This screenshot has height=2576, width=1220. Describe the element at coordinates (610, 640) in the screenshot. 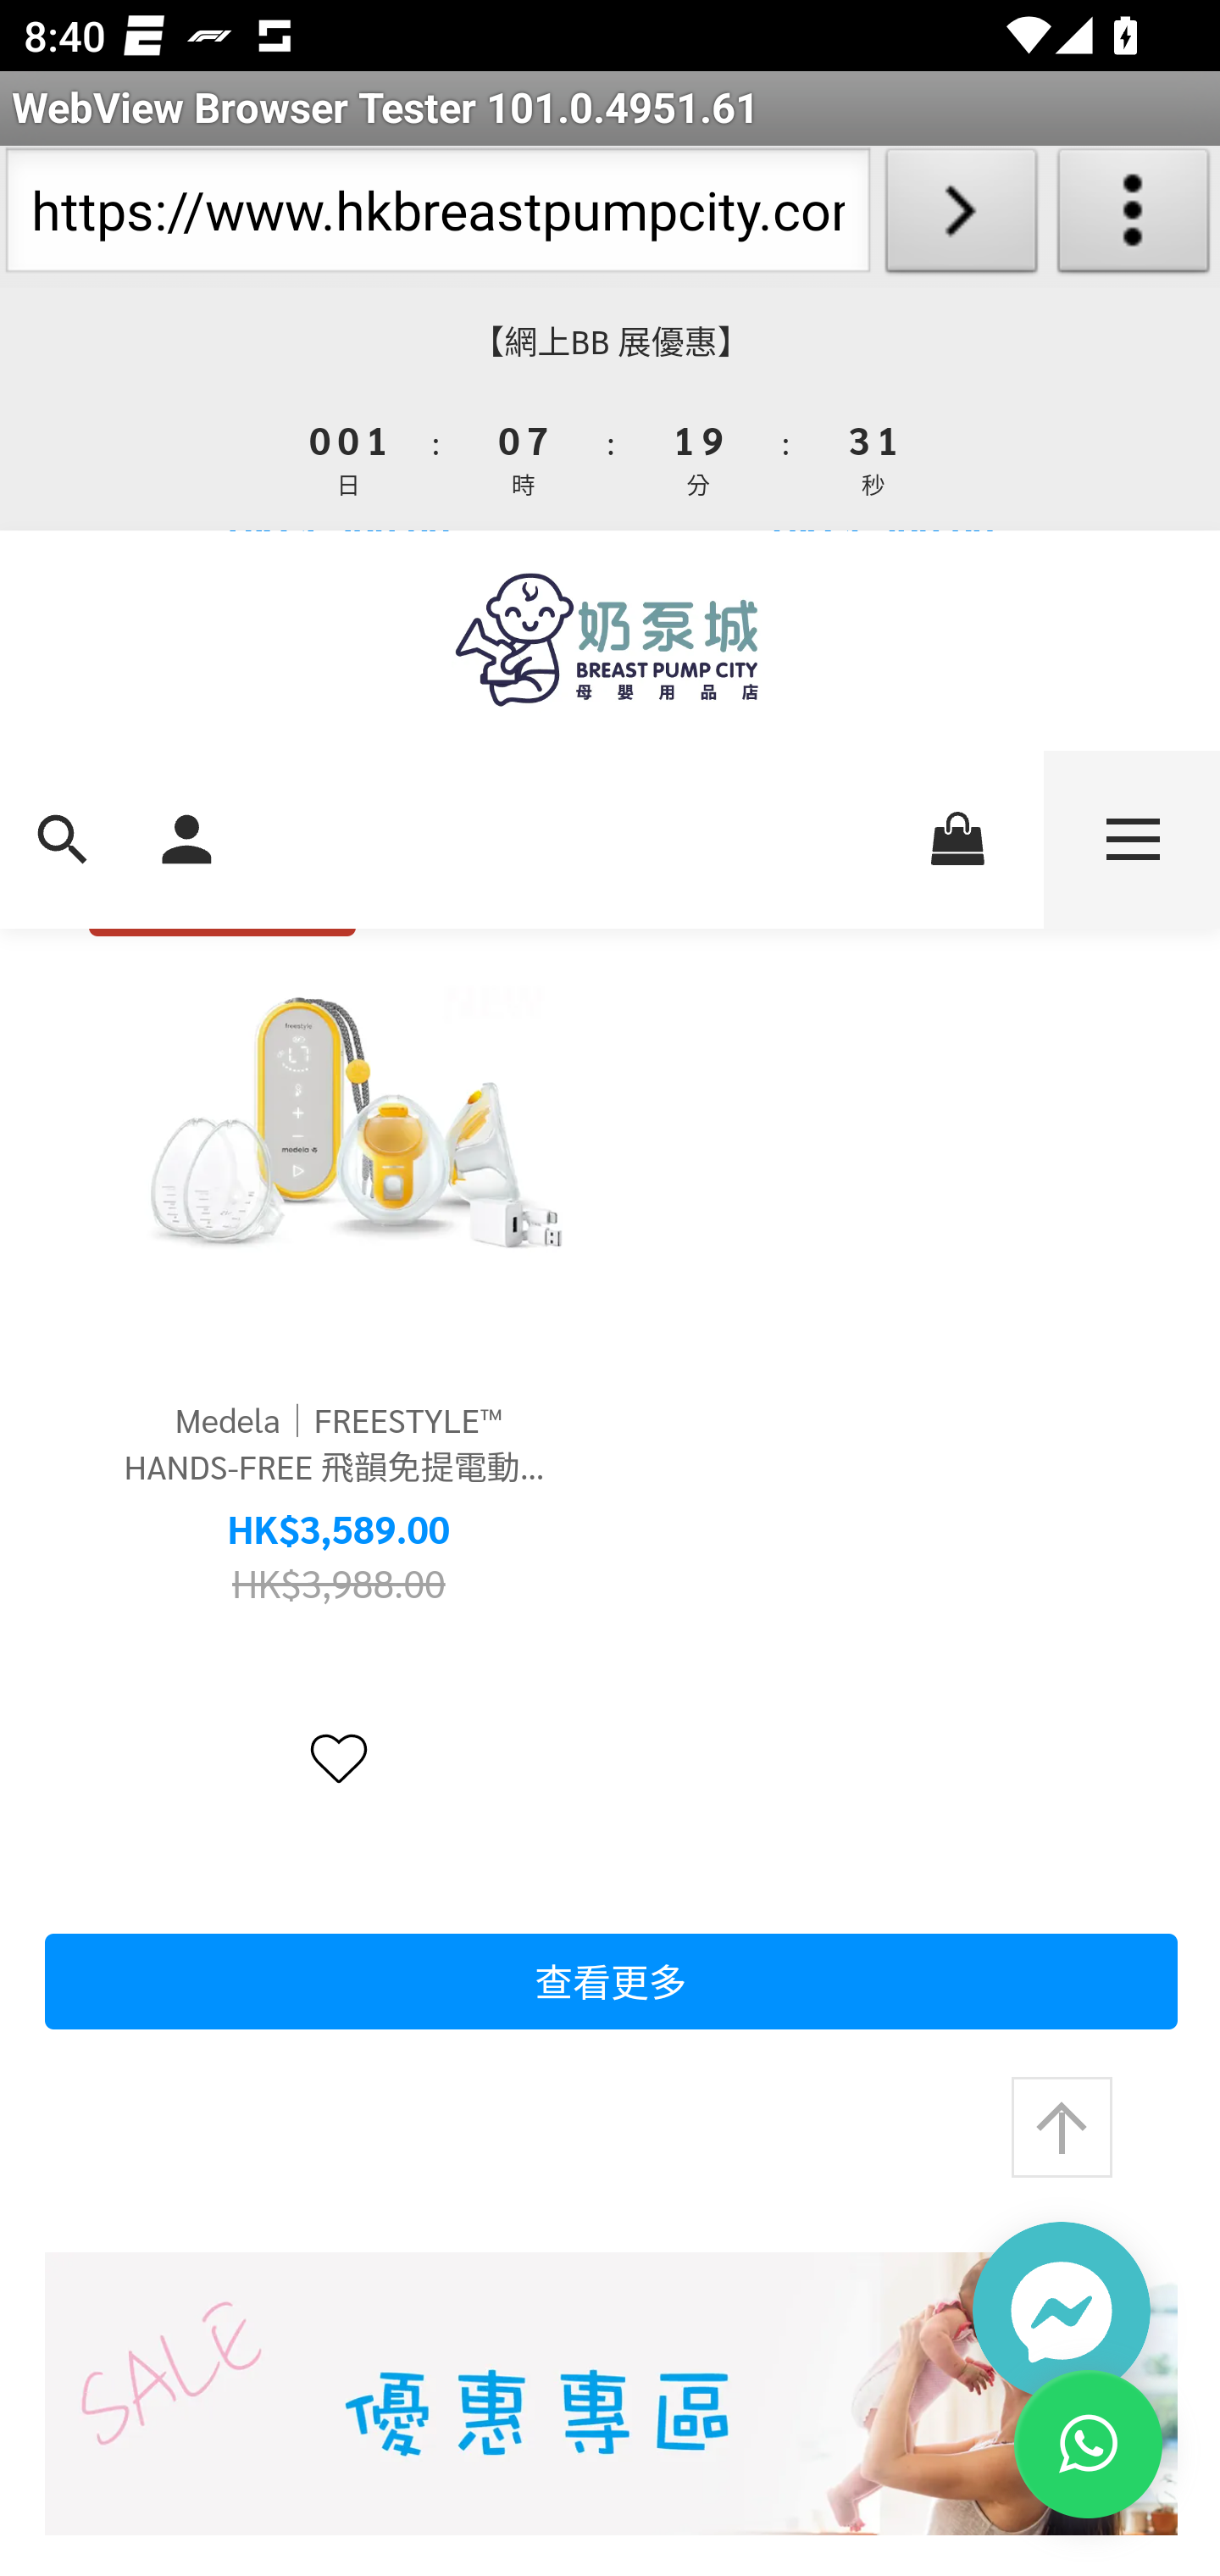

I see `594x` at that location.